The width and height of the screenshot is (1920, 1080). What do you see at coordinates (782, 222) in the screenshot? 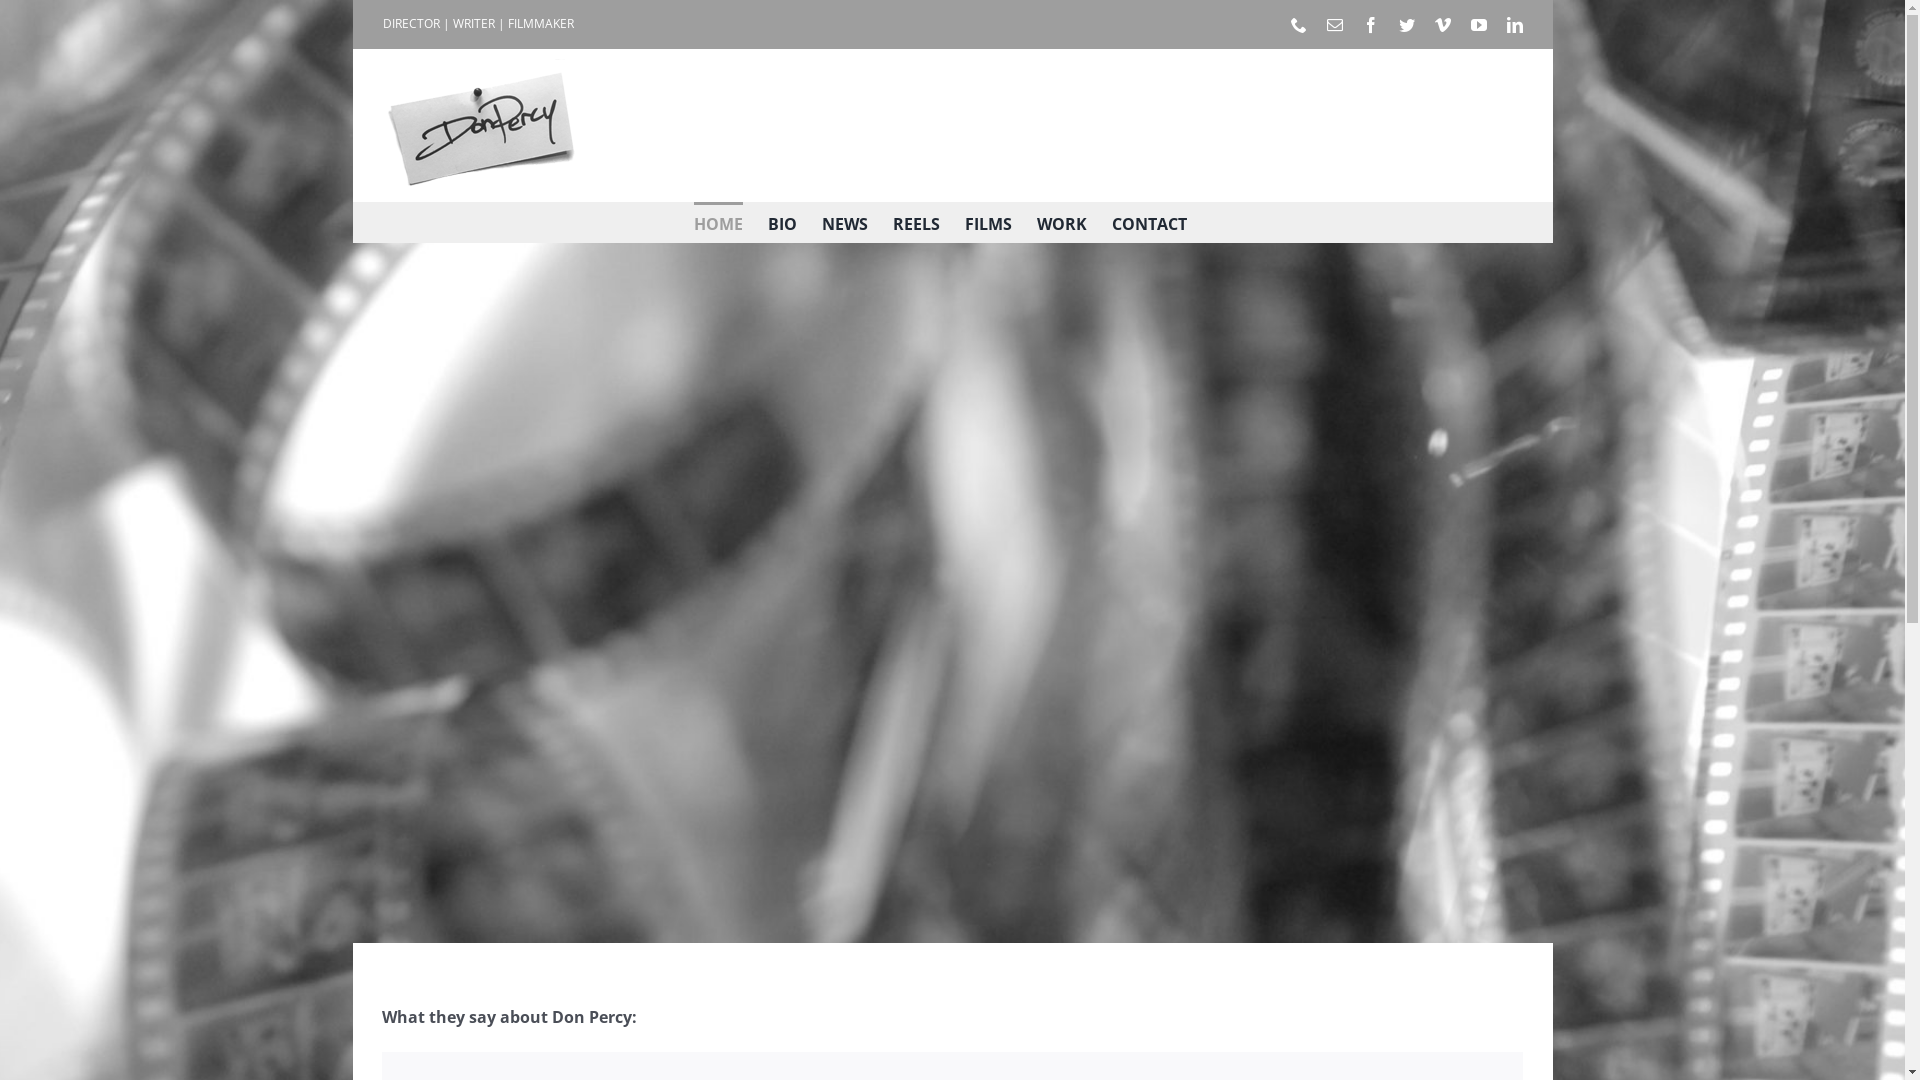
I see `BIO` at bounding box center [782, 222].